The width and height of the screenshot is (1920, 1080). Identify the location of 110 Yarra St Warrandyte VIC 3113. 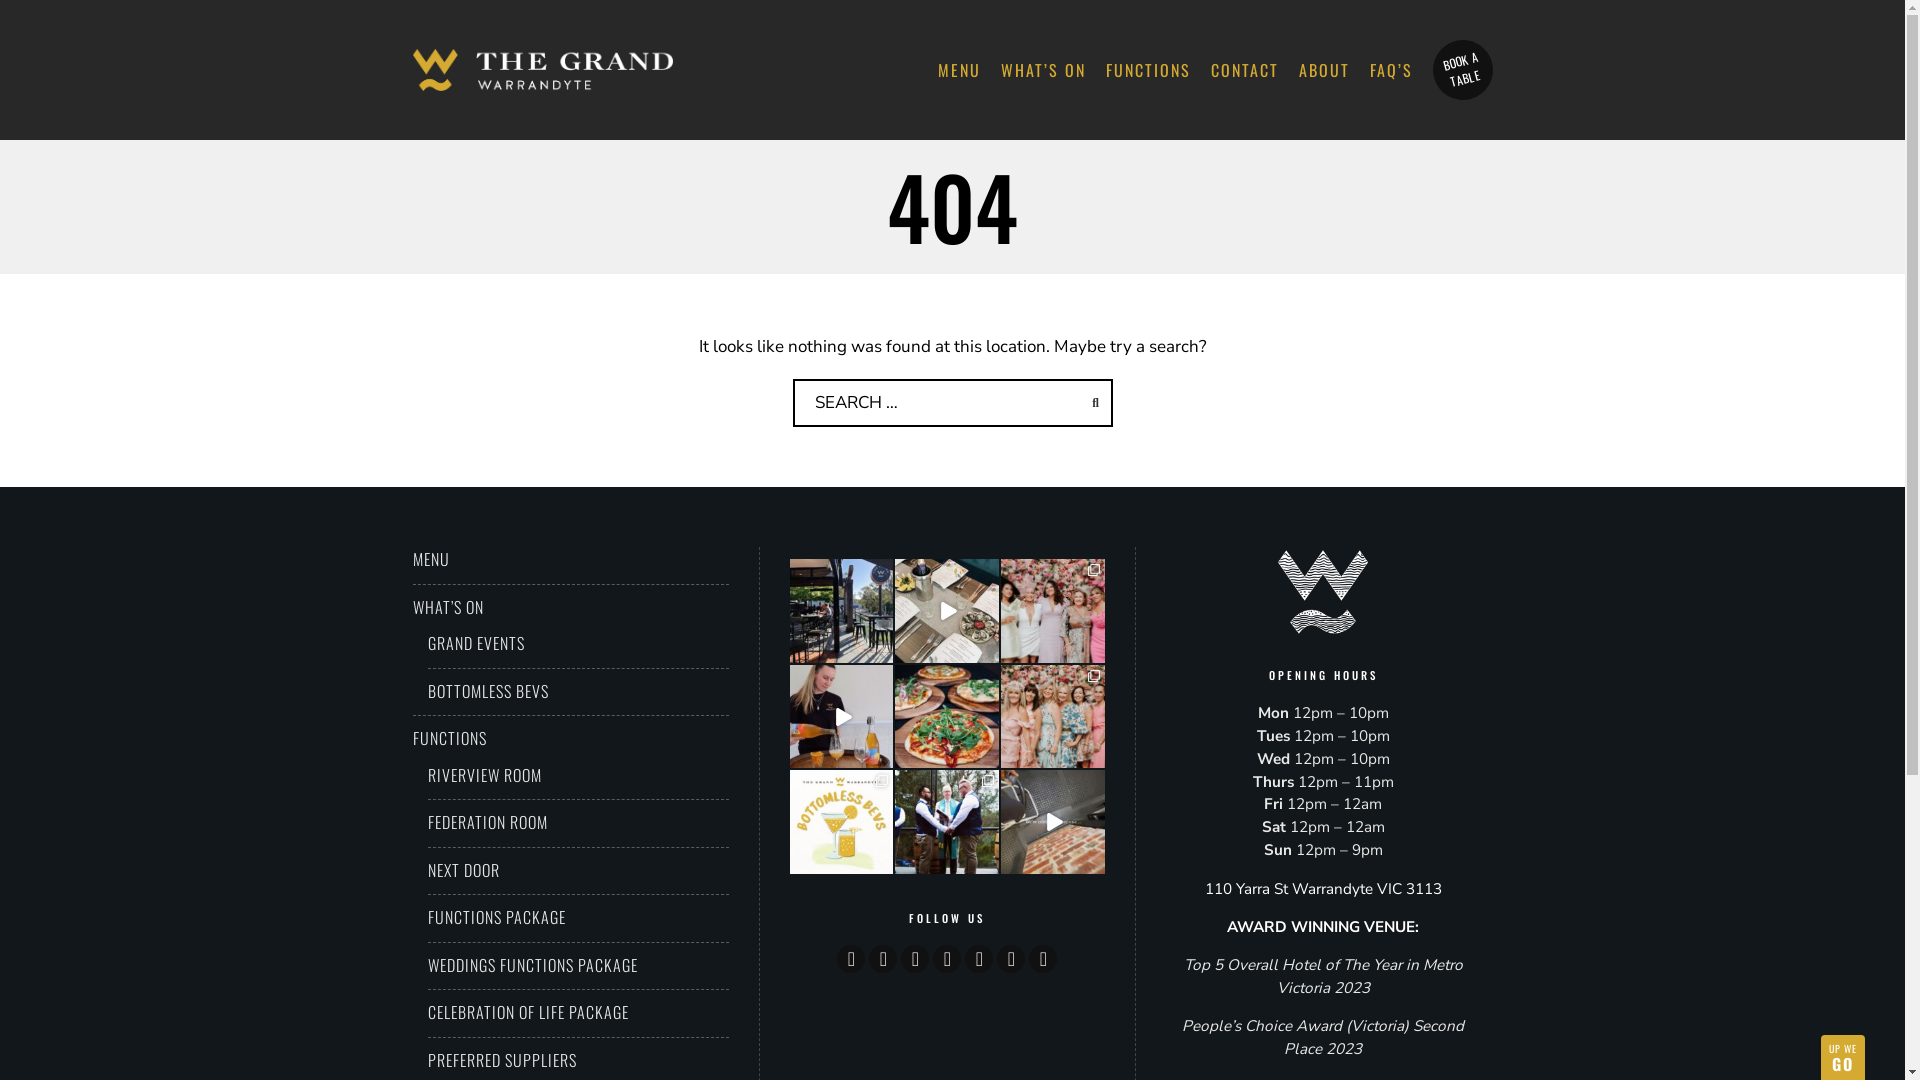
(1324, 889).